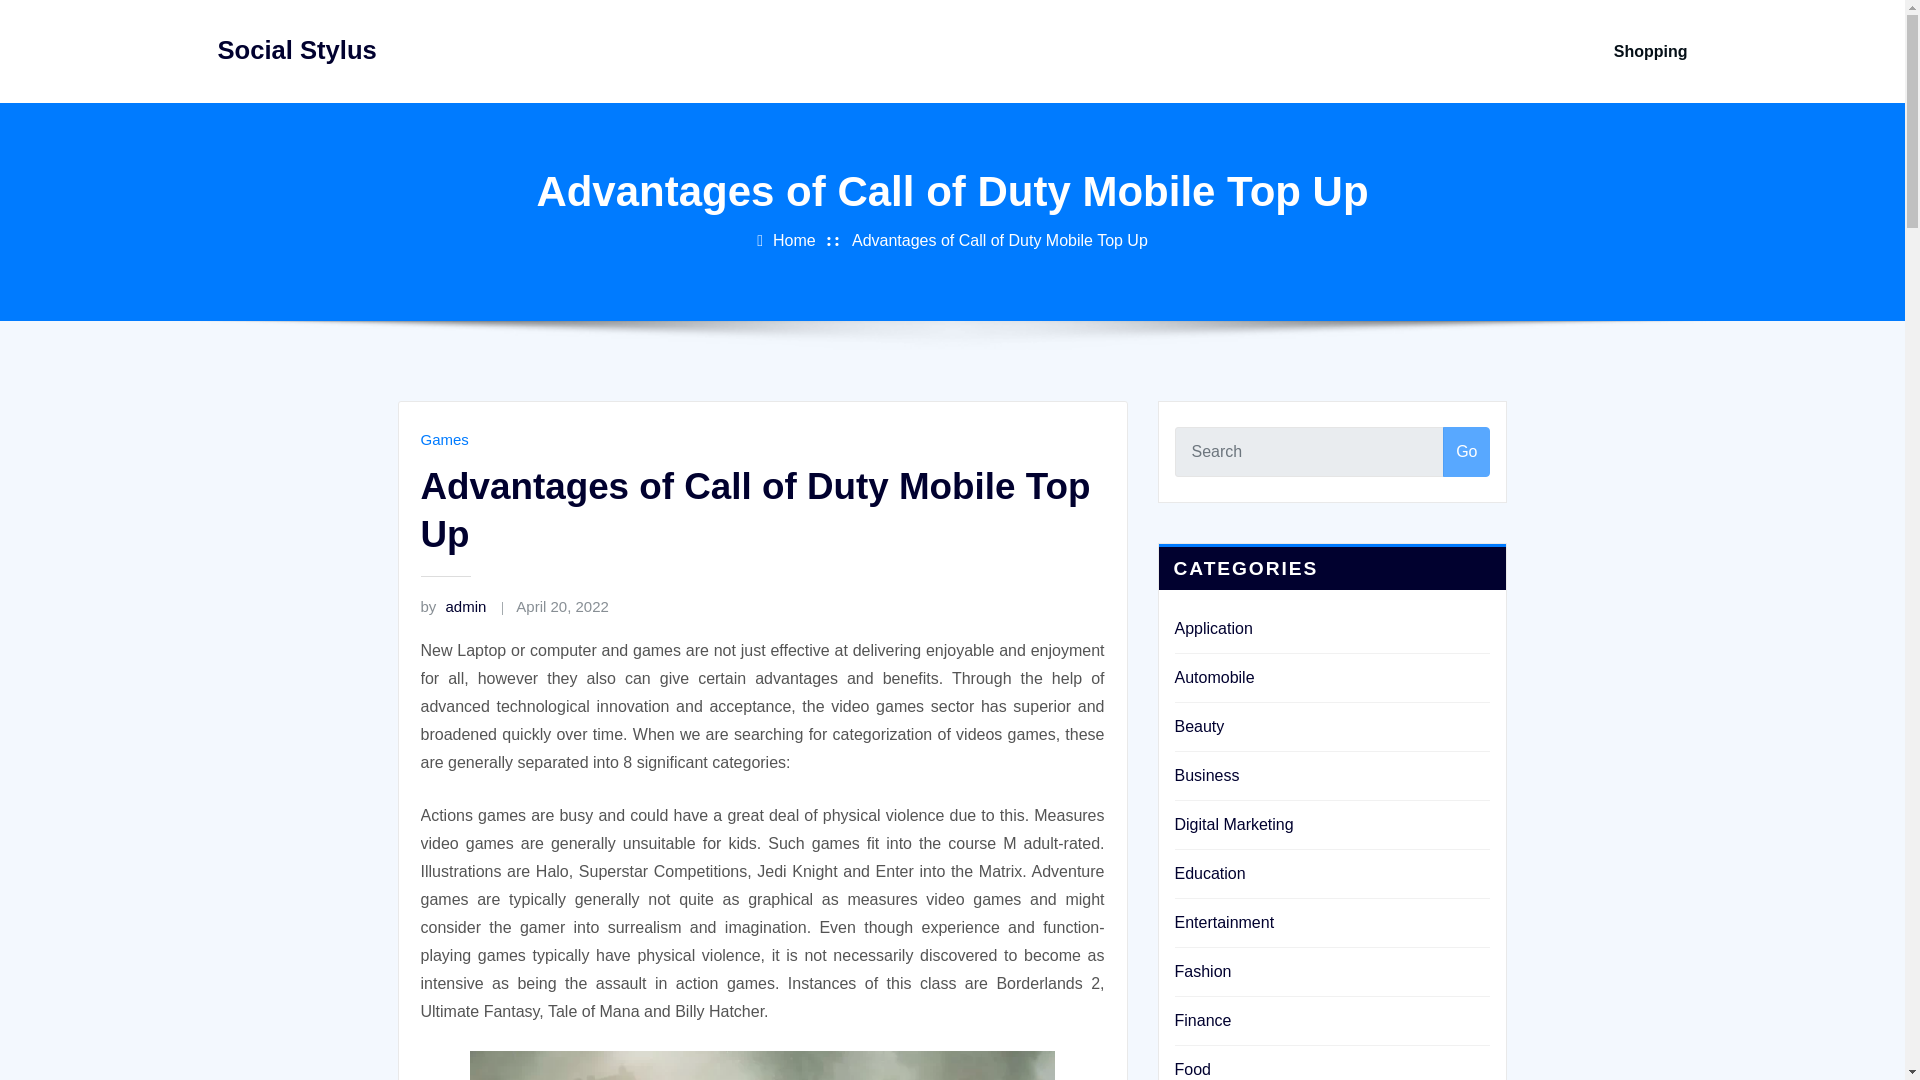 This screenshot has height=1080, width=1920. What do you see at coordinates (1224, 922) in the screenshot?
I see `Entertainment` at bounding box center [1224, 922].